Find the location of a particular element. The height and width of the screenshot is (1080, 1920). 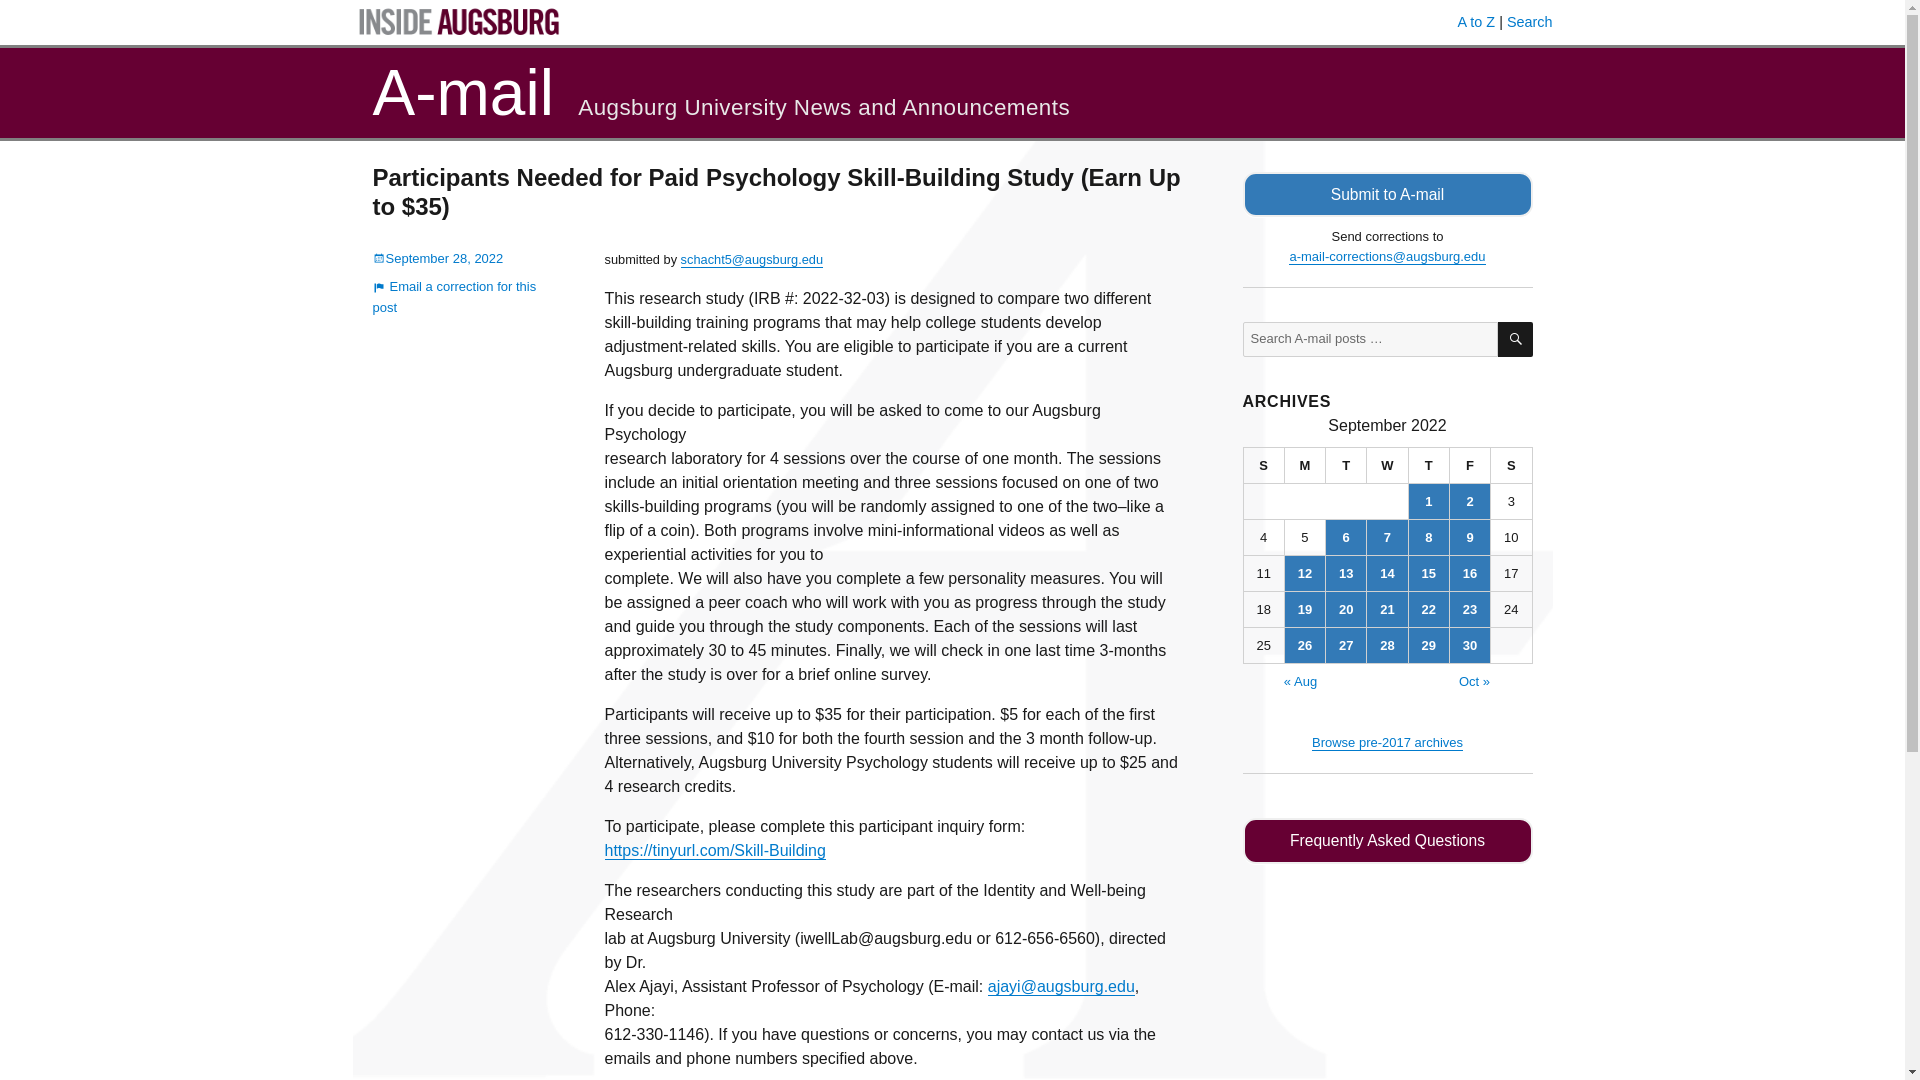

14 is located at coordinates (1387, 573).